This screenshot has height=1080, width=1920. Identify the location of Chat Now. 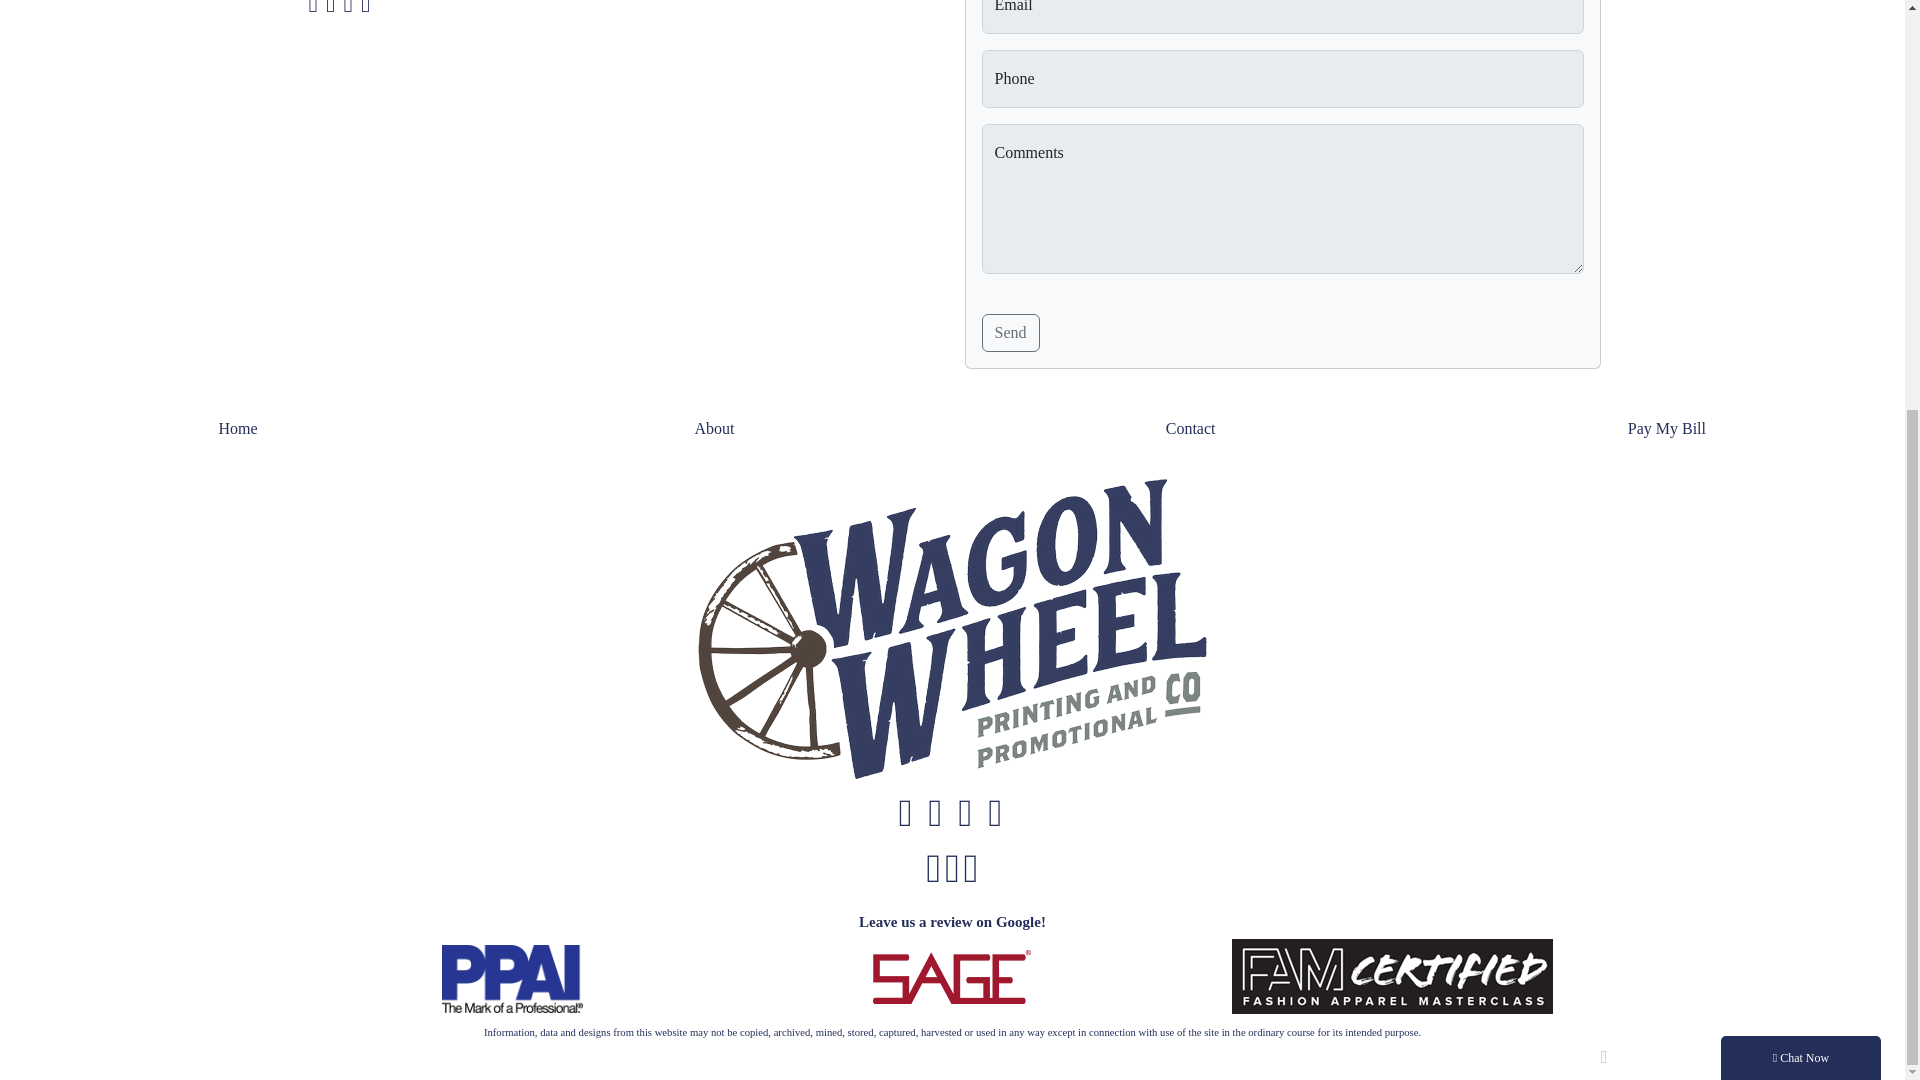
(1800, 406).